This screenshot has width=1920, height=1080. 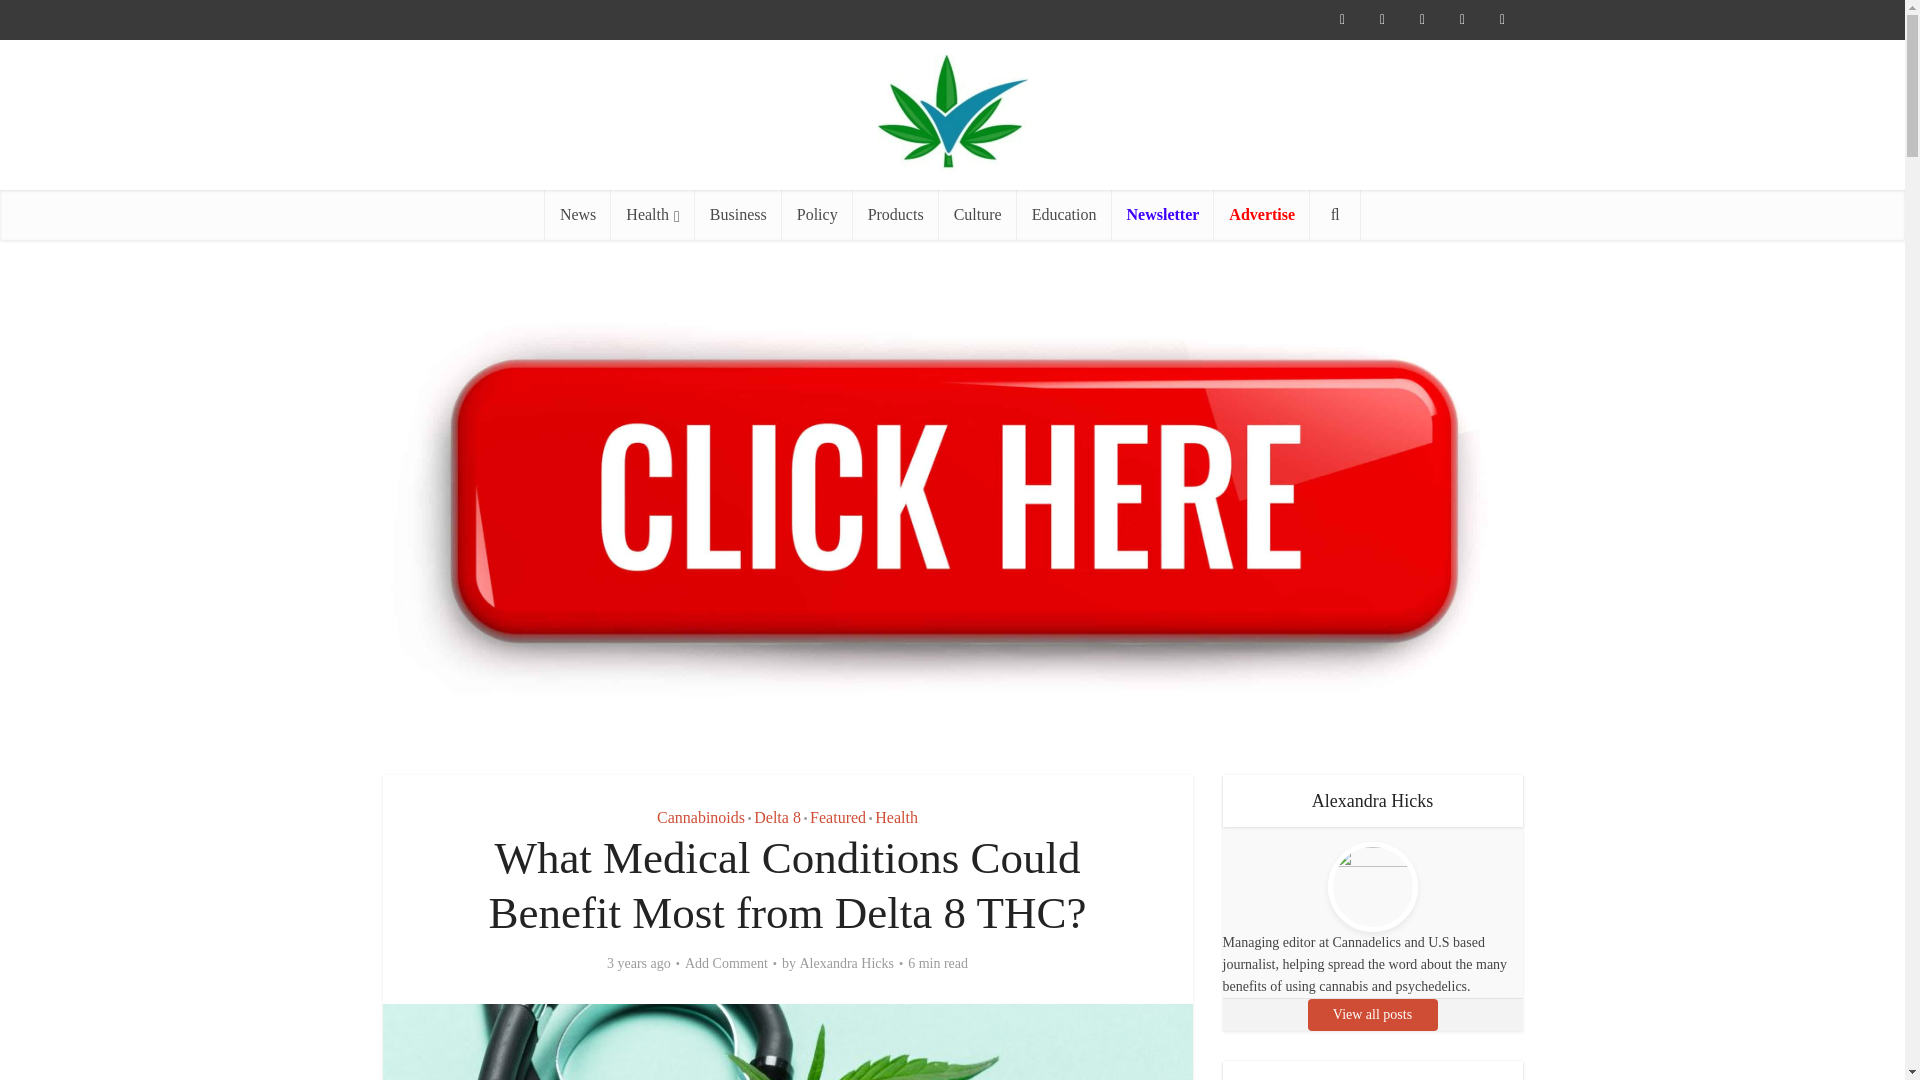 What do you see at coordinates (1261, 214) in the screenshot?
I see `Advertise` at bounding box center [1261, 214].